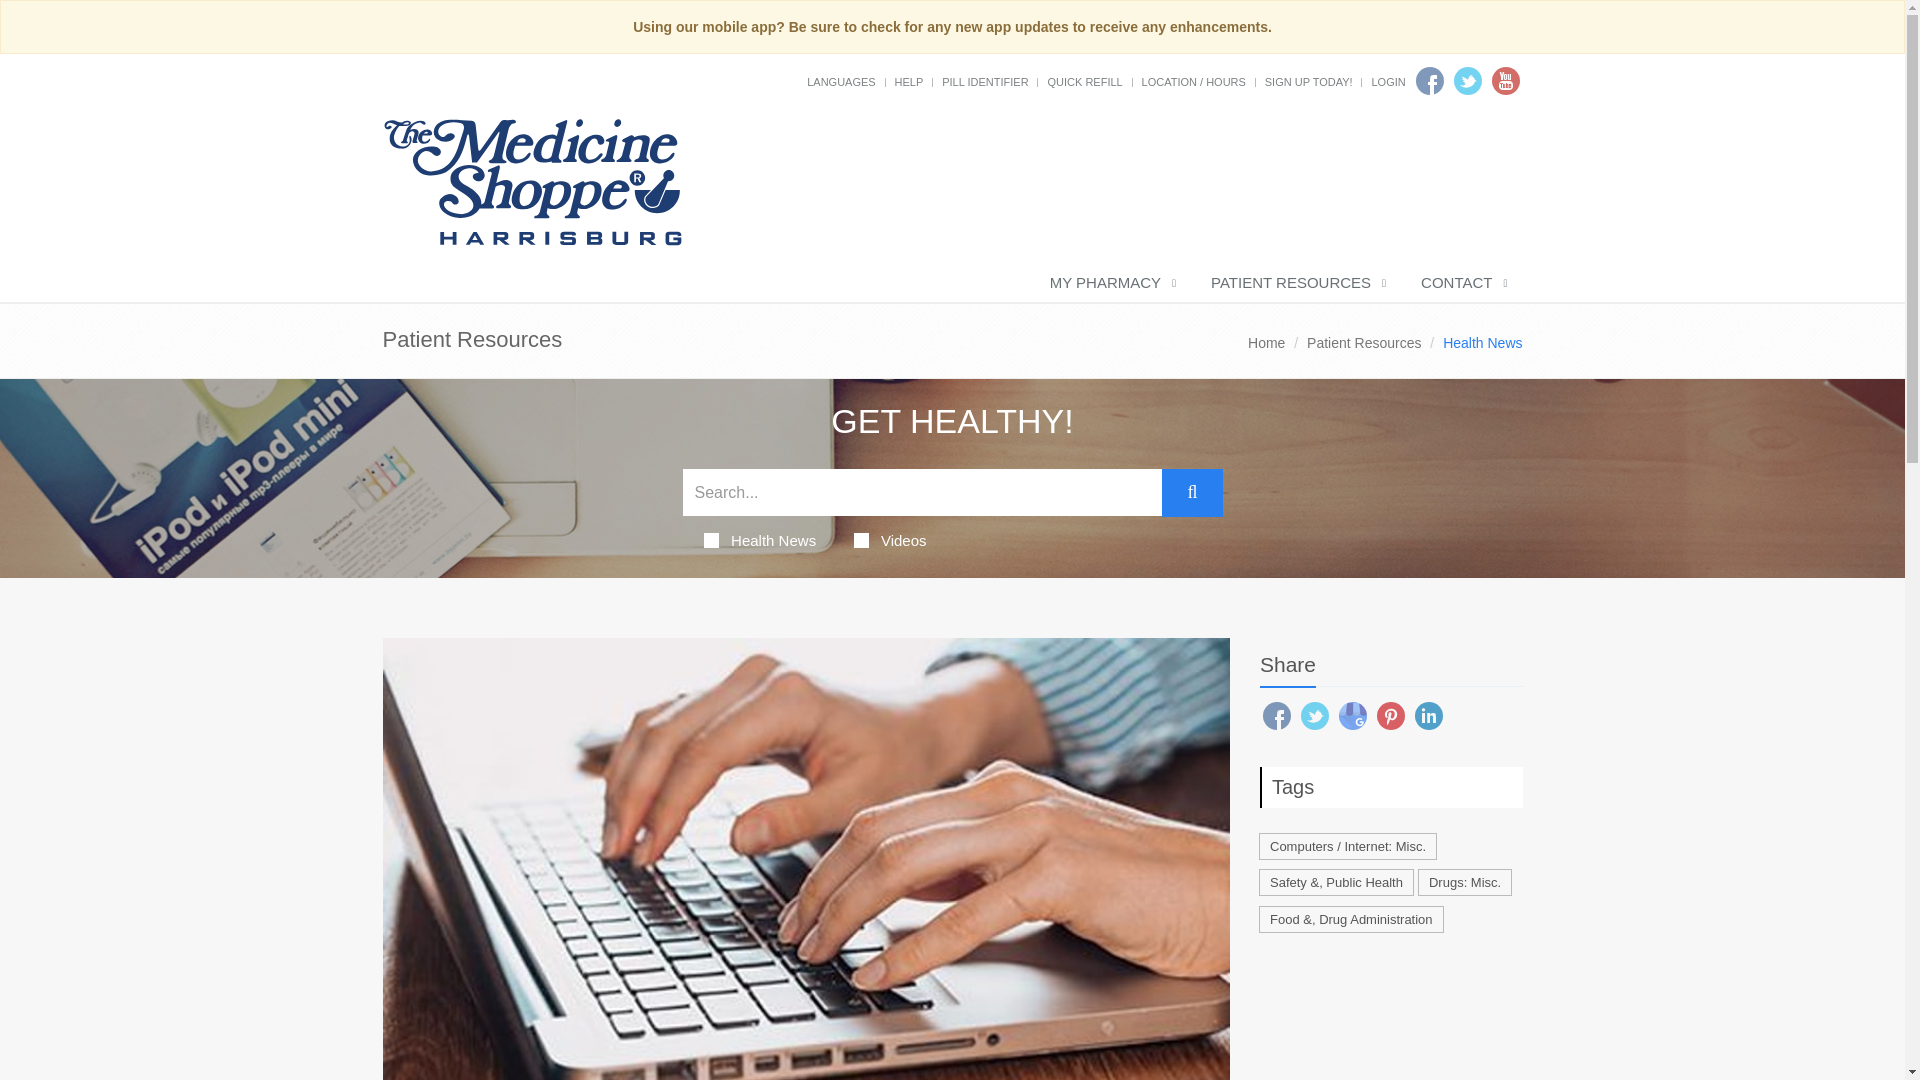 This screenshot has height=1080, width=1920. I want to click on QUICK REFILL, so click(1084, 81).